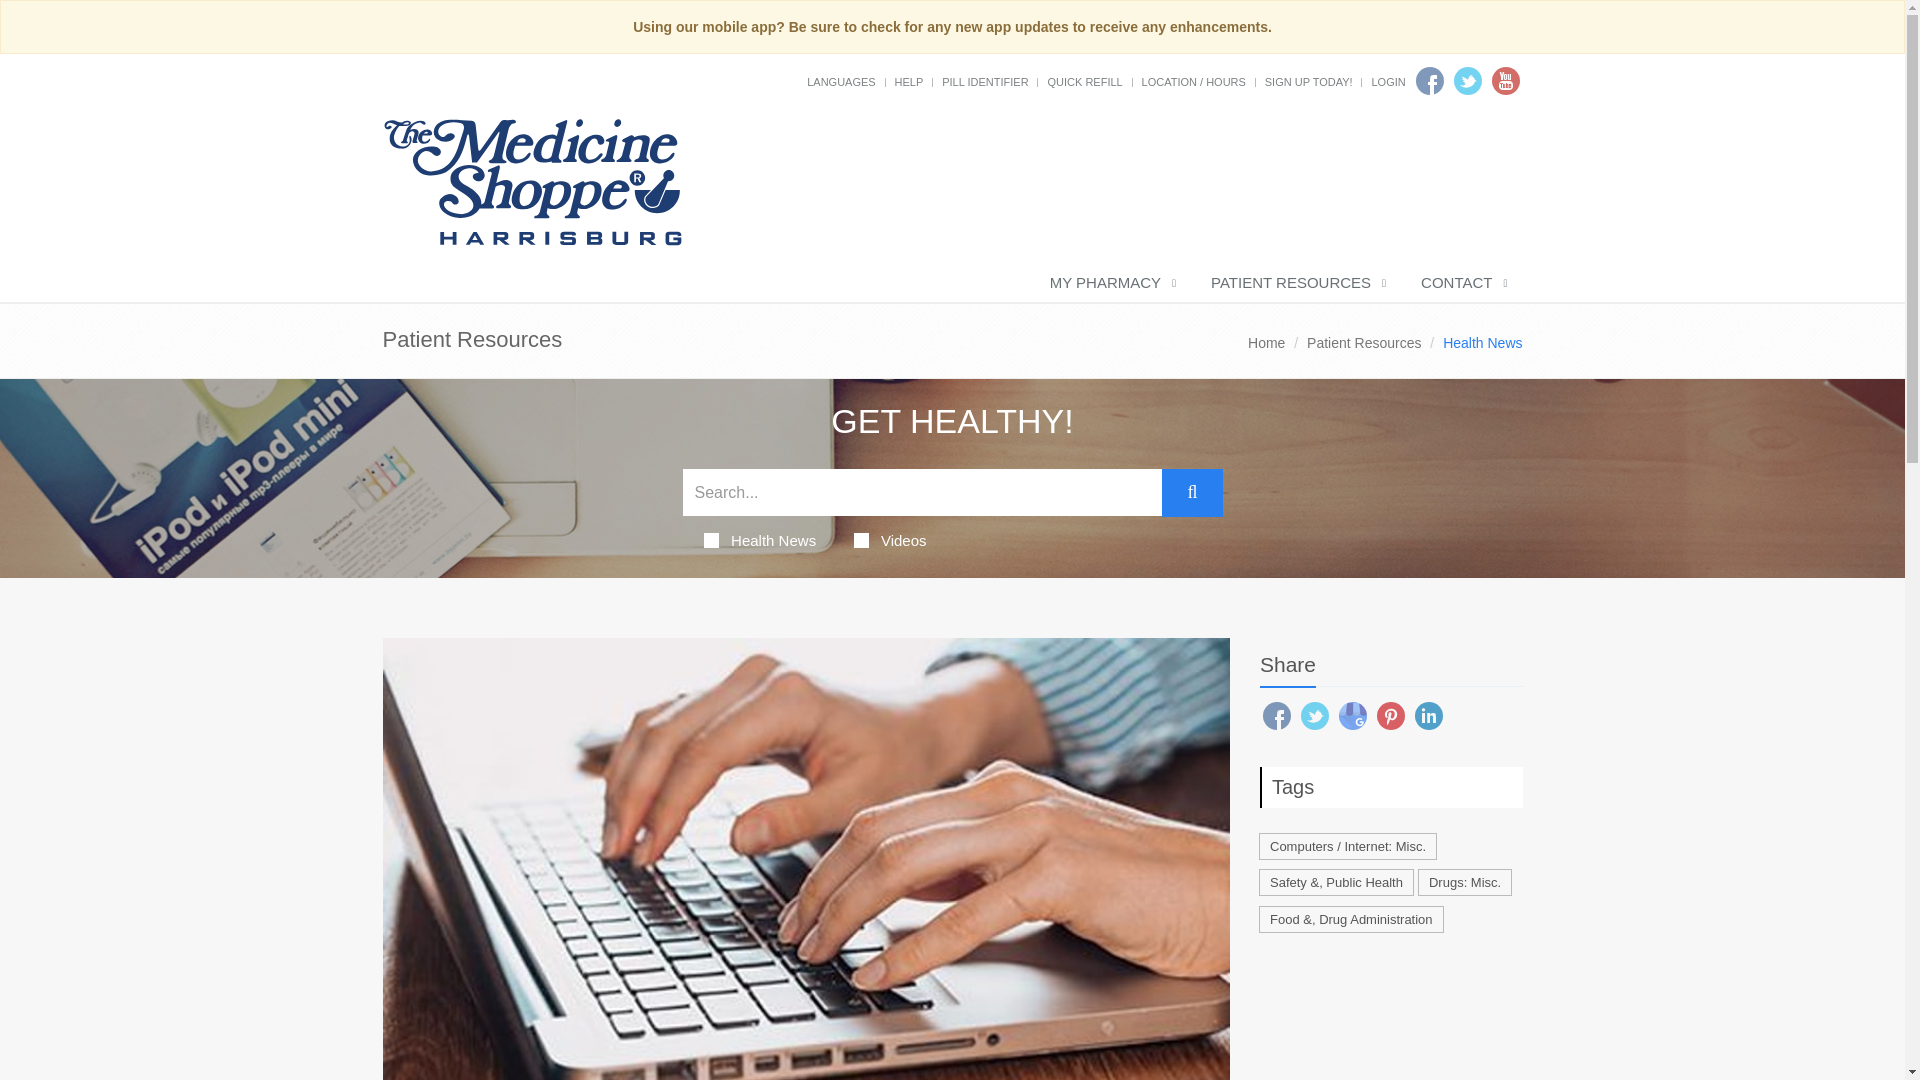 This screenshot has height=1080, width=1920. I want to click on QUICK REFILL, so click(1084, 81).